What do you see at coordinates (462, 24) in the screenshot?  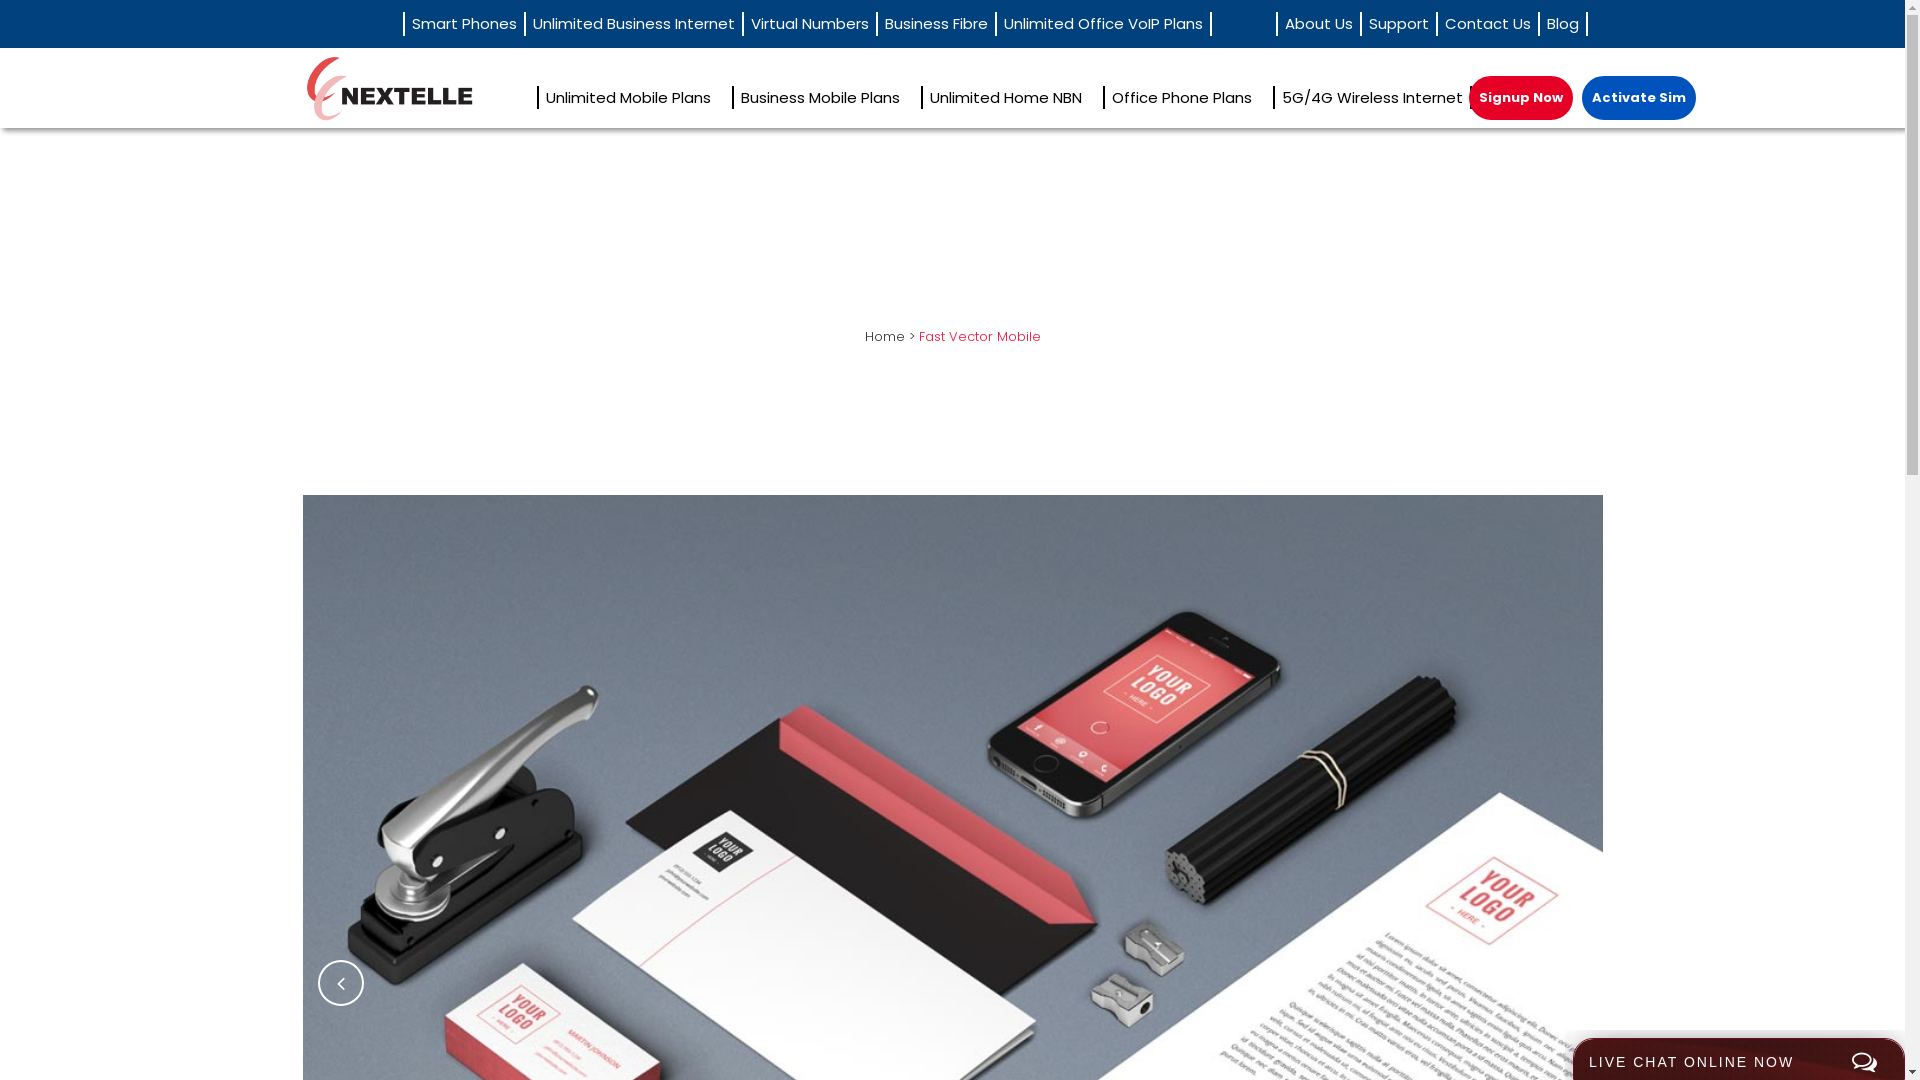 I see `Smart Phones` at bounding box center [462, 24].